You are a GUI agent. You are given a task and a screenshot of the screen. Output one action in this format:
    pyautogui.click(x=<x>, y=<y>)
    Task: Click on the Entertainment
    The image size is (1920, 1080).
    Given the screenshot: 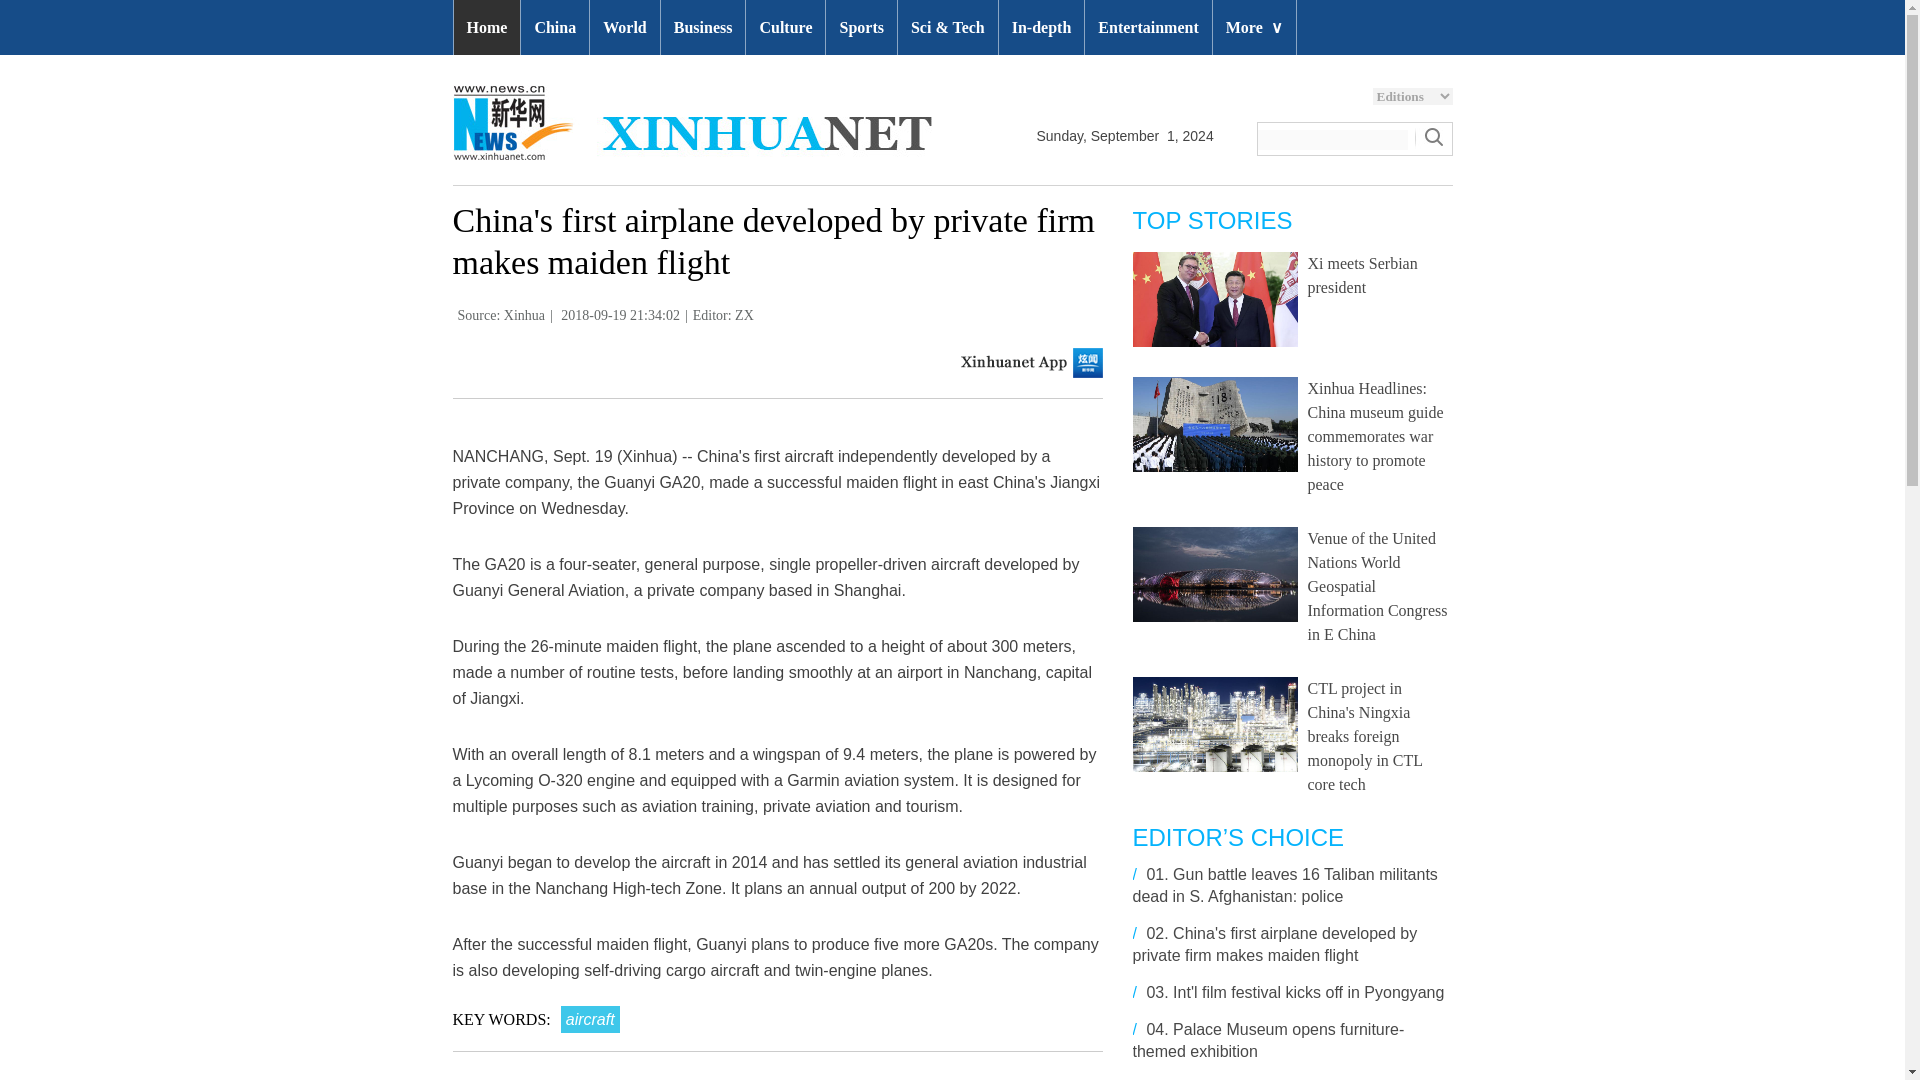 What is the action you would take?
    pyautogui.click(x=1148, y=28)
    